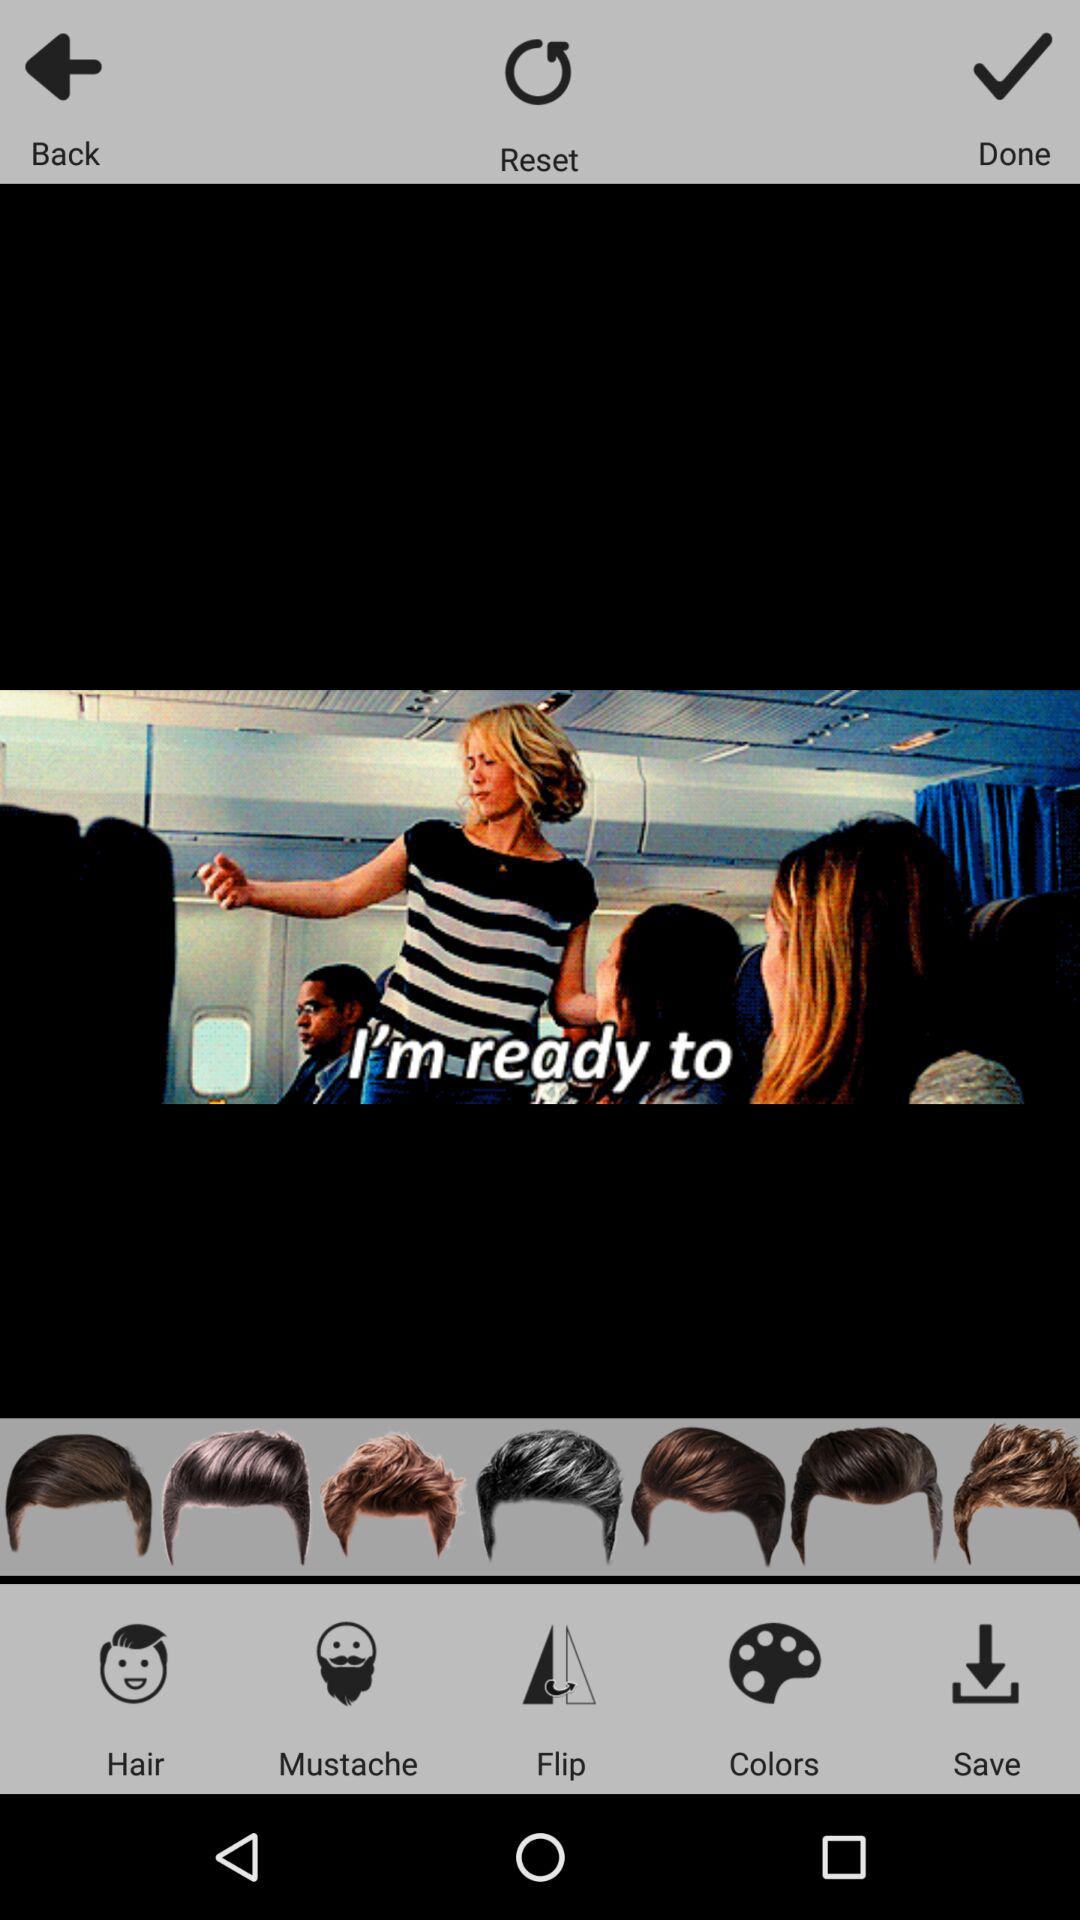 This screenshot has height=1920, width=1080. Describe the element at coordinates (134, 1662) in the screenshot. I see `click on icon above hair` at that location.